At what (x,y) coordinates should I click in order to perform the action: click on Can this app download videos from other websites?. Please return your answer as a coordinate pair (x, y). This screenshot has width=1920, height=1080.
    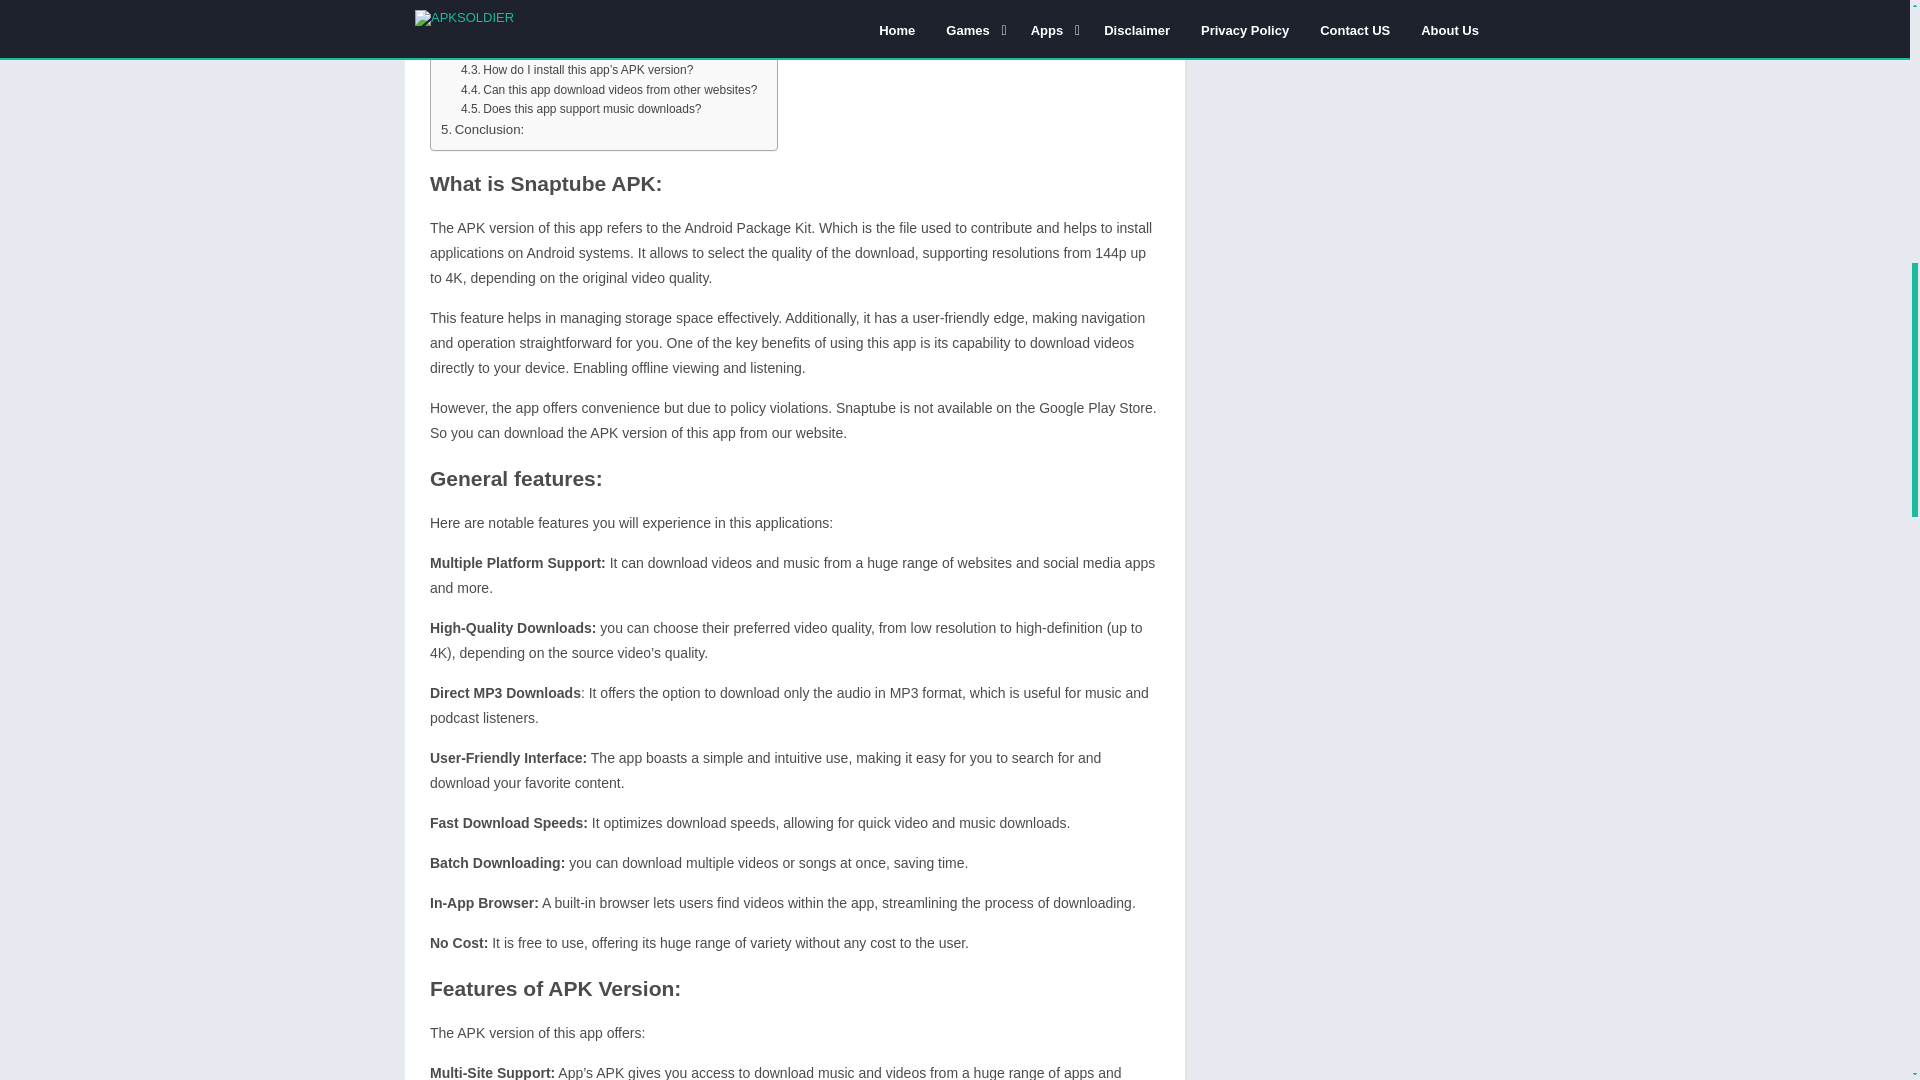
    Looking at the image, I should click on (608, 90).